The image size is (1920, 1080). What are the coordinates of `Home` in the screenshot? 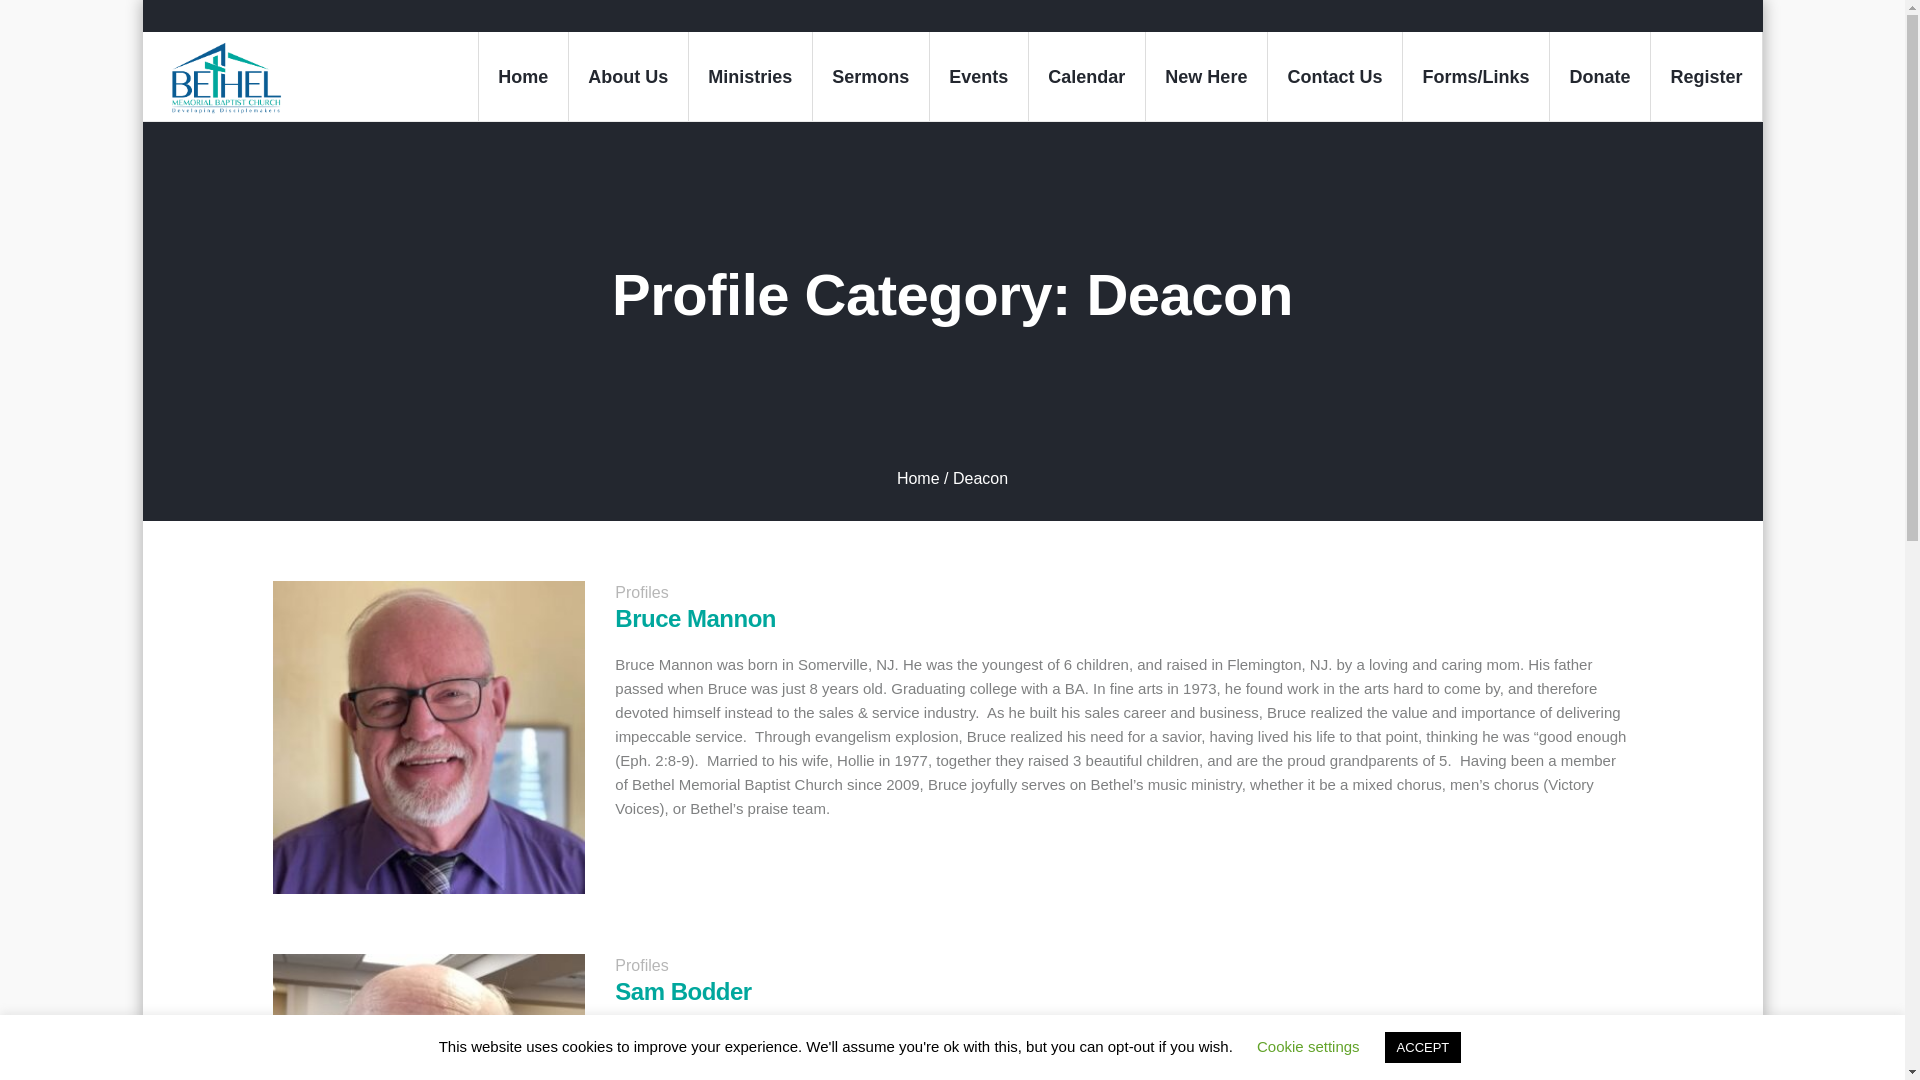 It's located at (523, 76).